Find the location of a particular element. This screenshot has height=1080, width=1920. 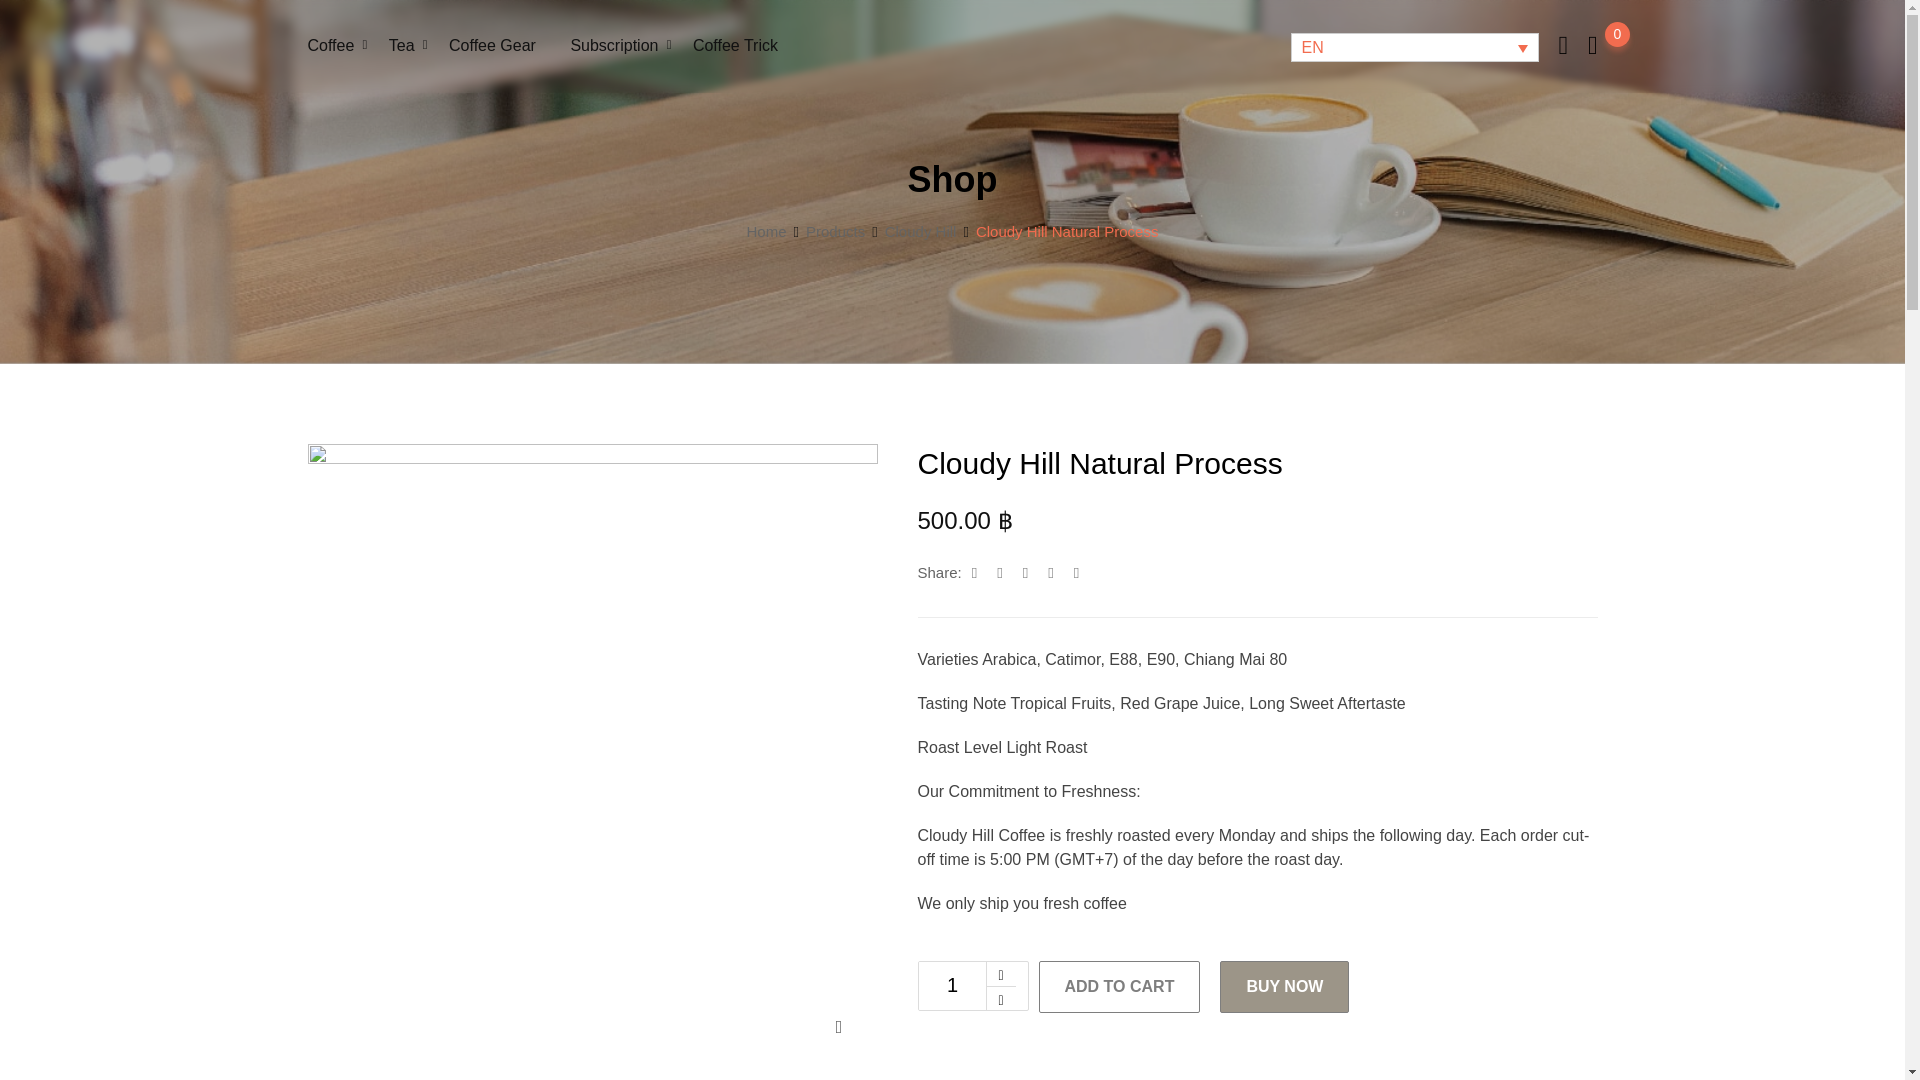

Coffee Trick is located at coordinates (734, 46).